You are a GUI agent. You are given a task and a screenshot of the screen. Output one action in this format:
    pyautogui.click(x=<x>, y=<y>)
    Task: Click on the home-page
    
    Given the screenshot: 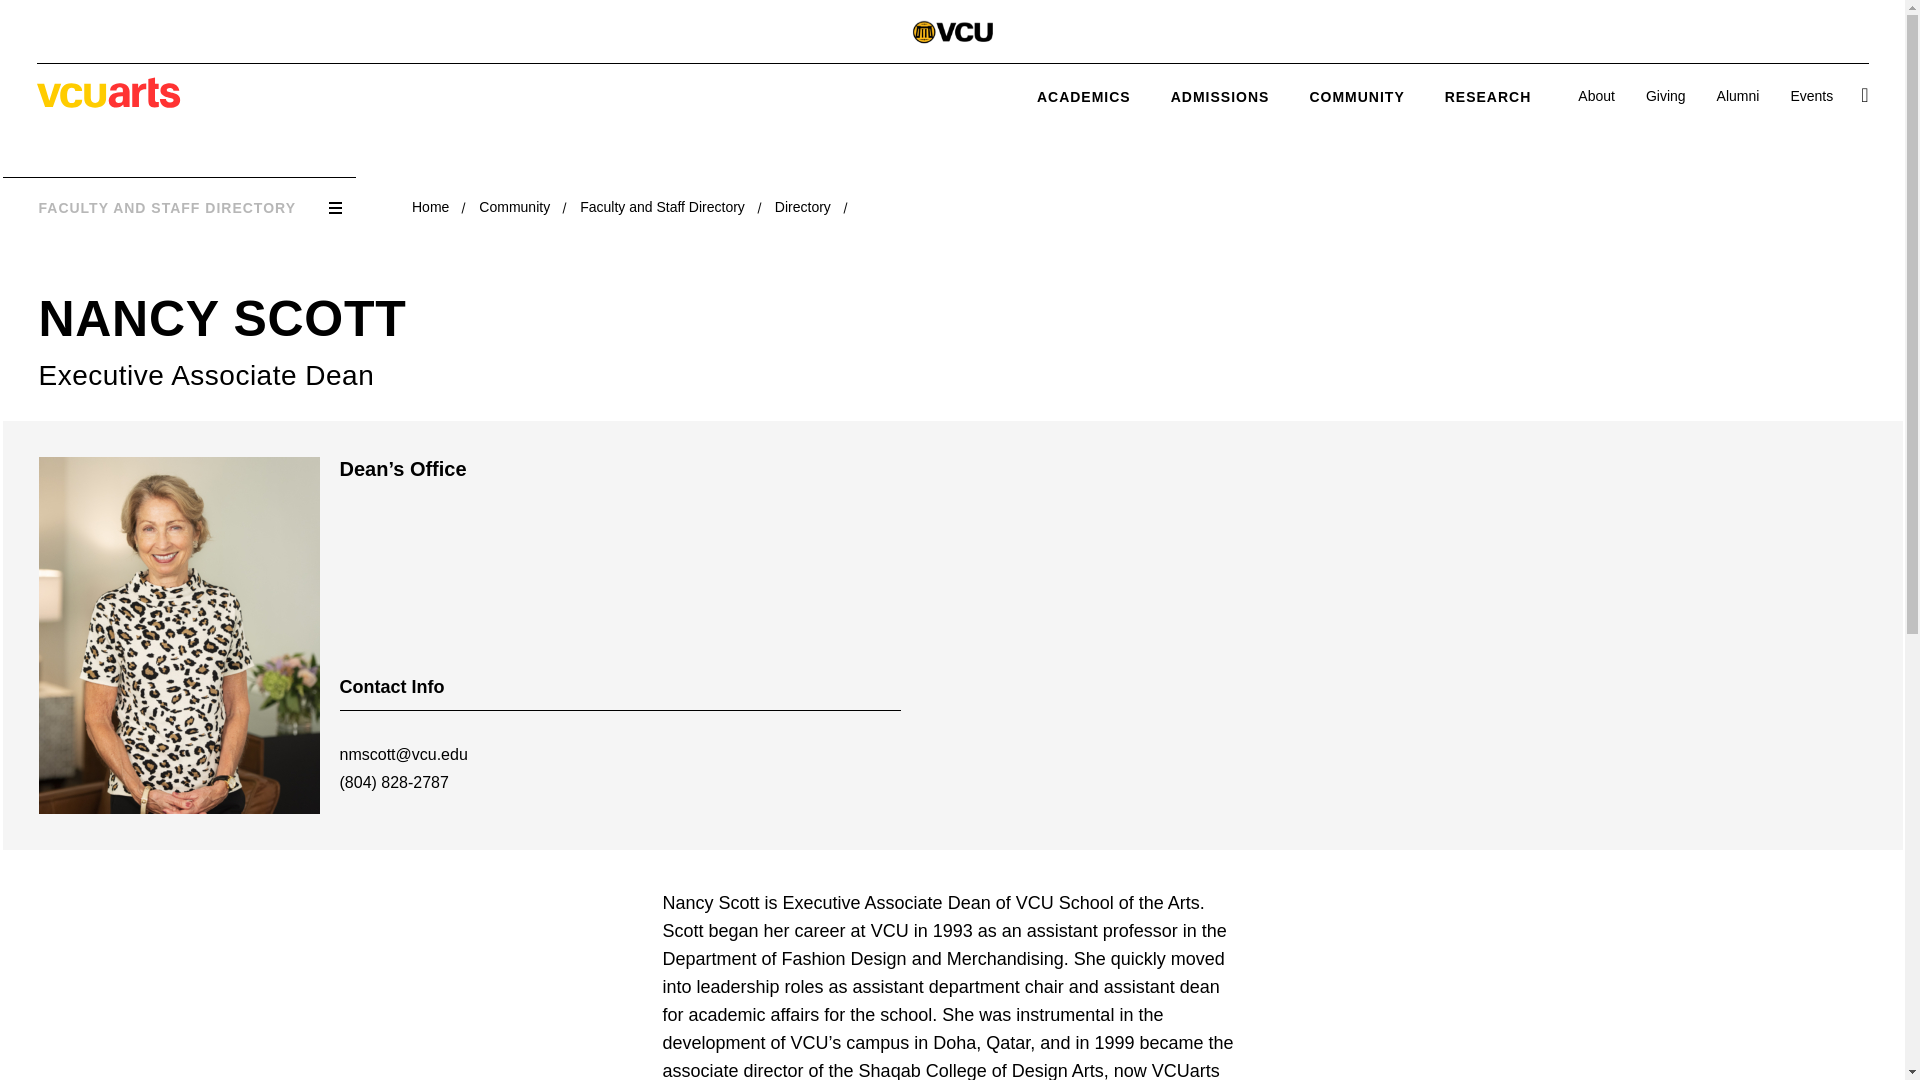 What is the action you would take?
    pyautogui.click(x=108, y=102)
    